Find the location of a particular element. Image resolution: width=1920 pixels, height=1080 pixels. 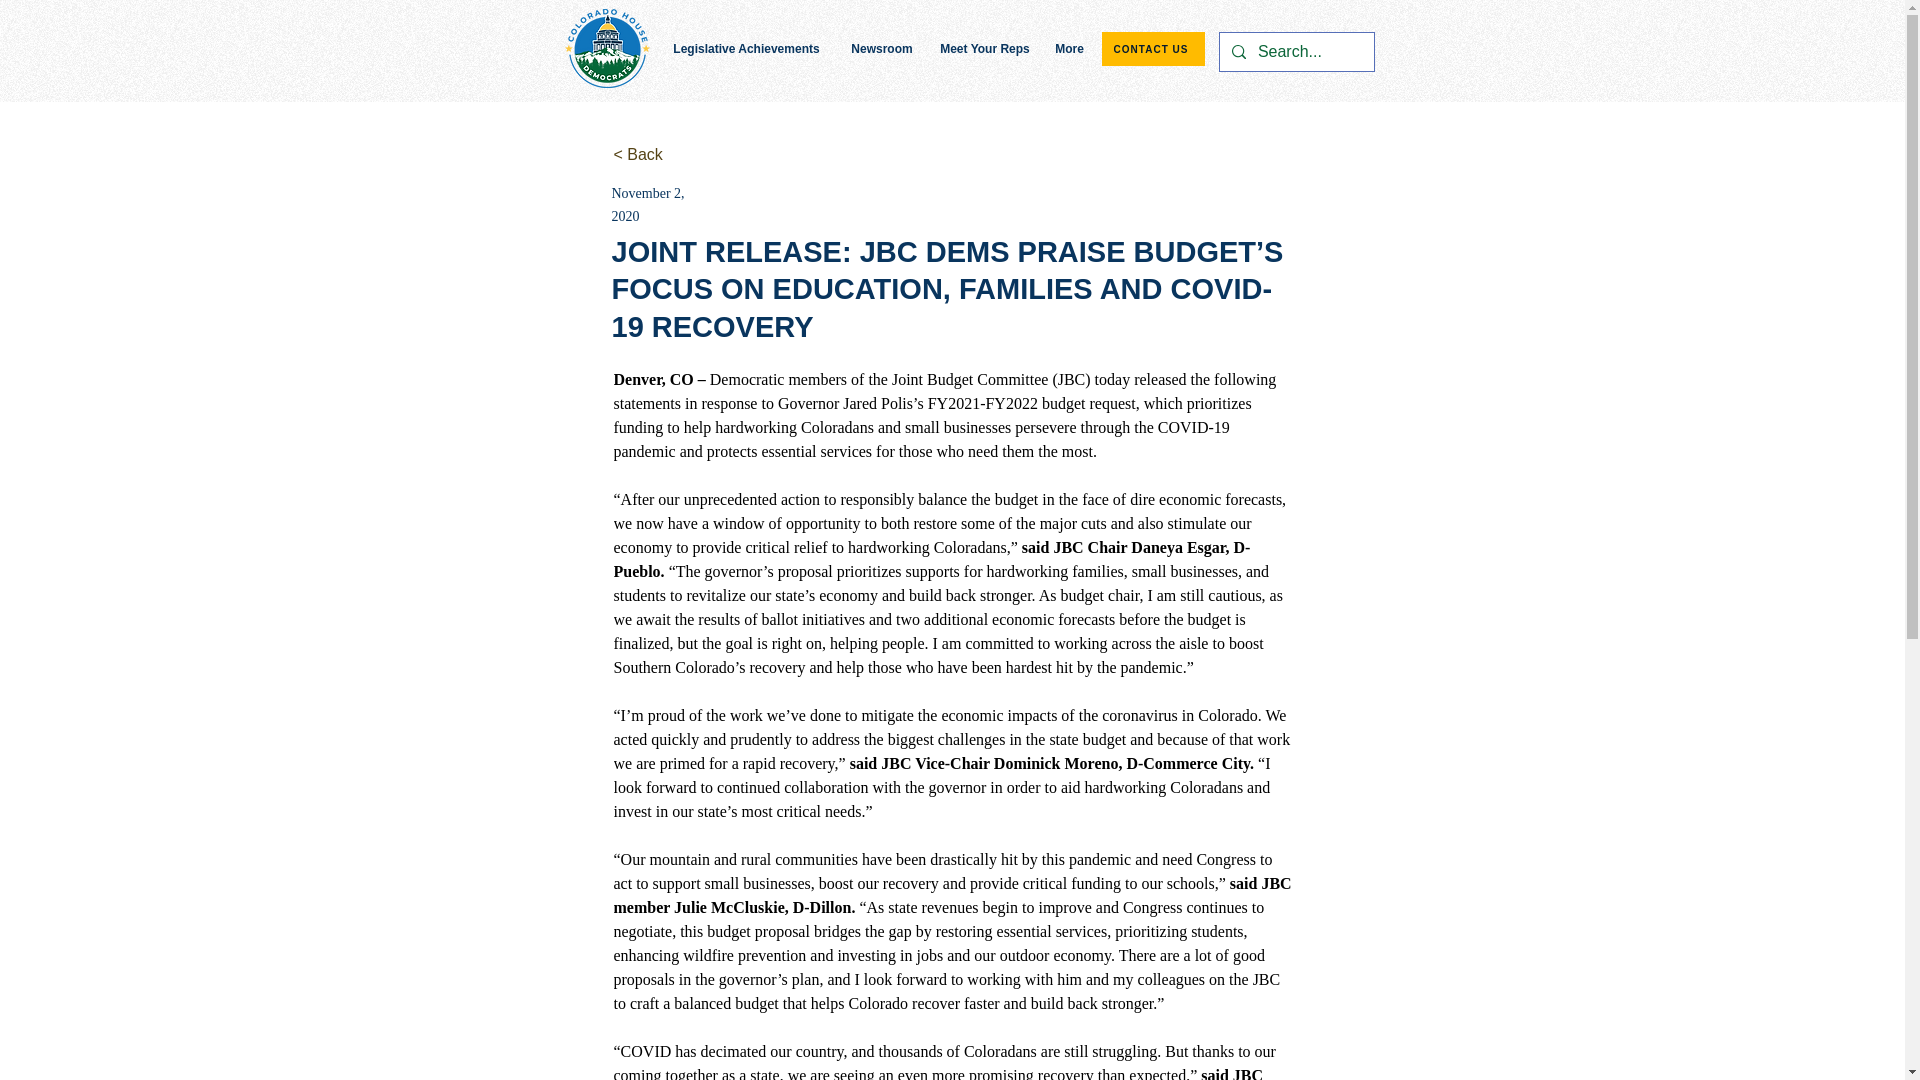

Newsroom is located at coordinates (882, 48).